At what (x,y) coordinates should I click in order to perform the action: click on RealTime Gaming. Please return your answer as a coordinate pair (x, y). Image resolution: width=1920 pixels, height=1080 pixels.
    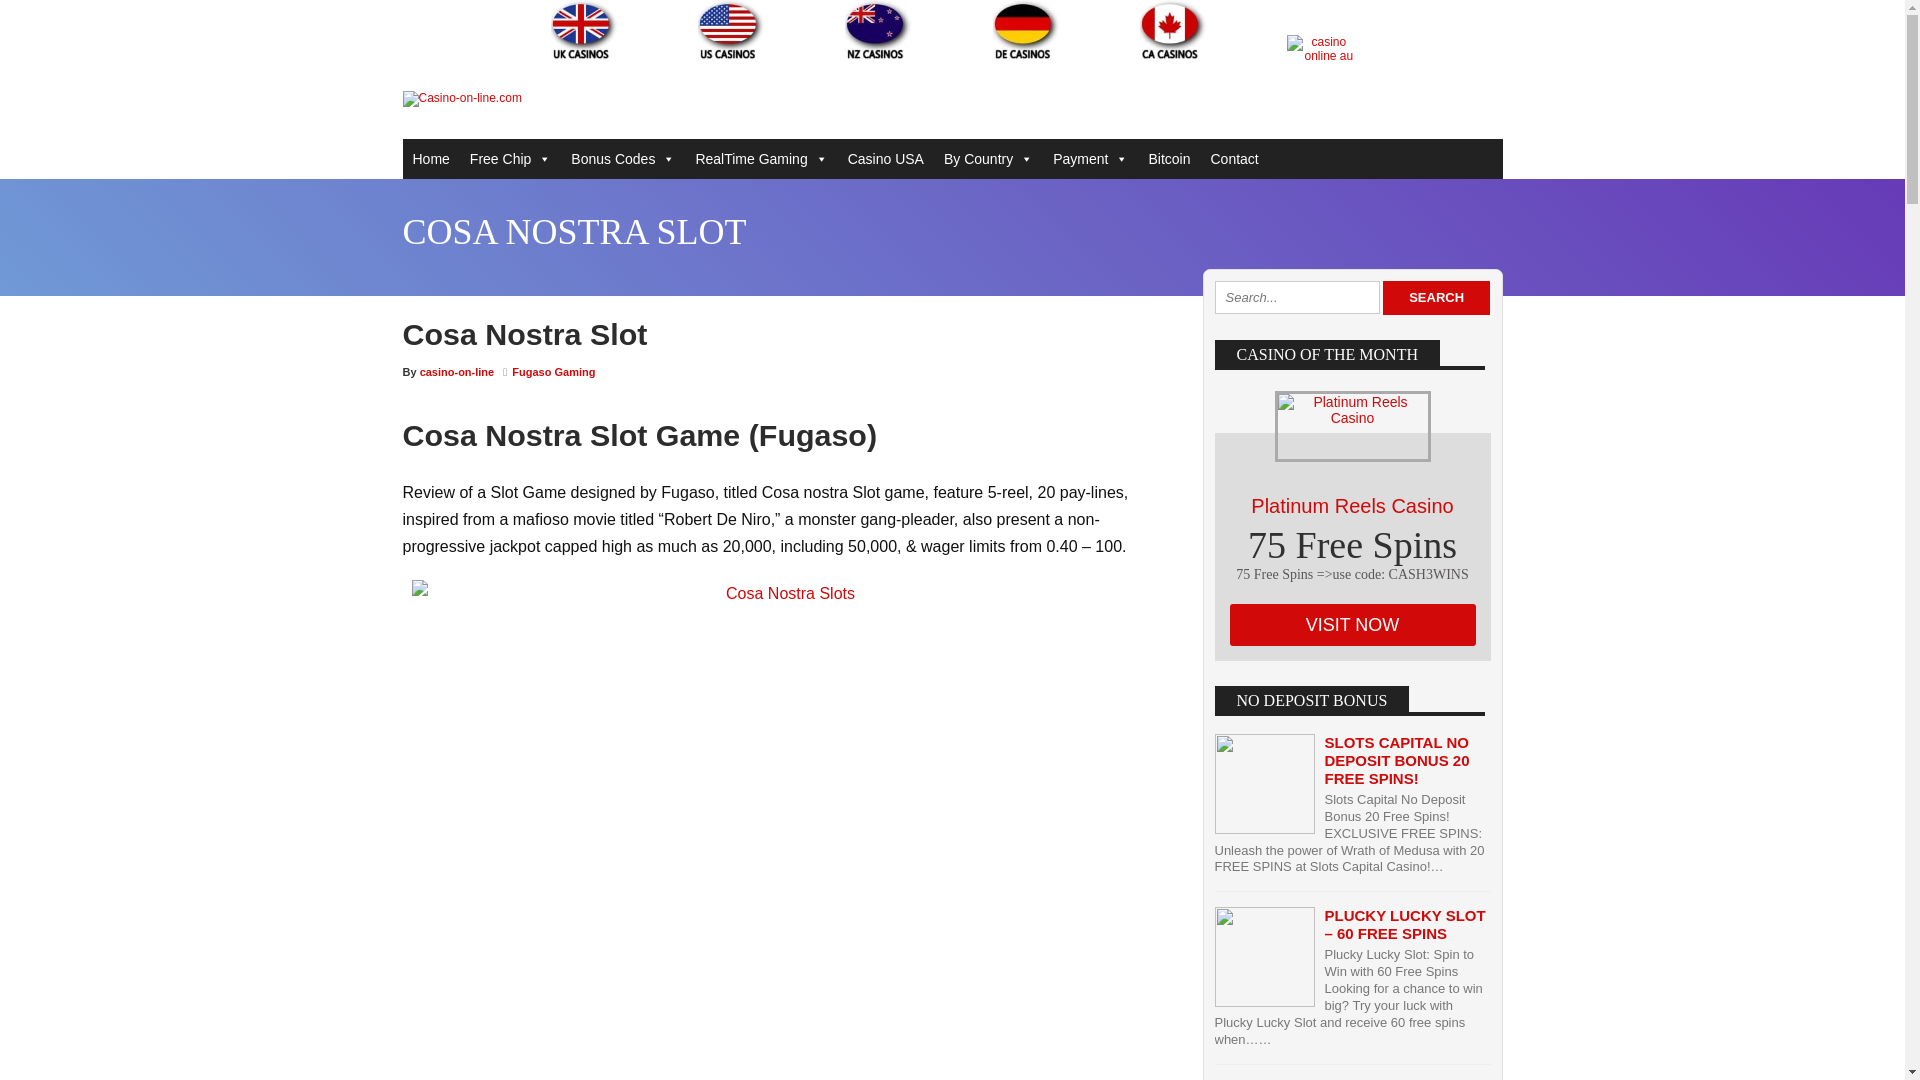
    Looking at the image, I should click on (761, 159).